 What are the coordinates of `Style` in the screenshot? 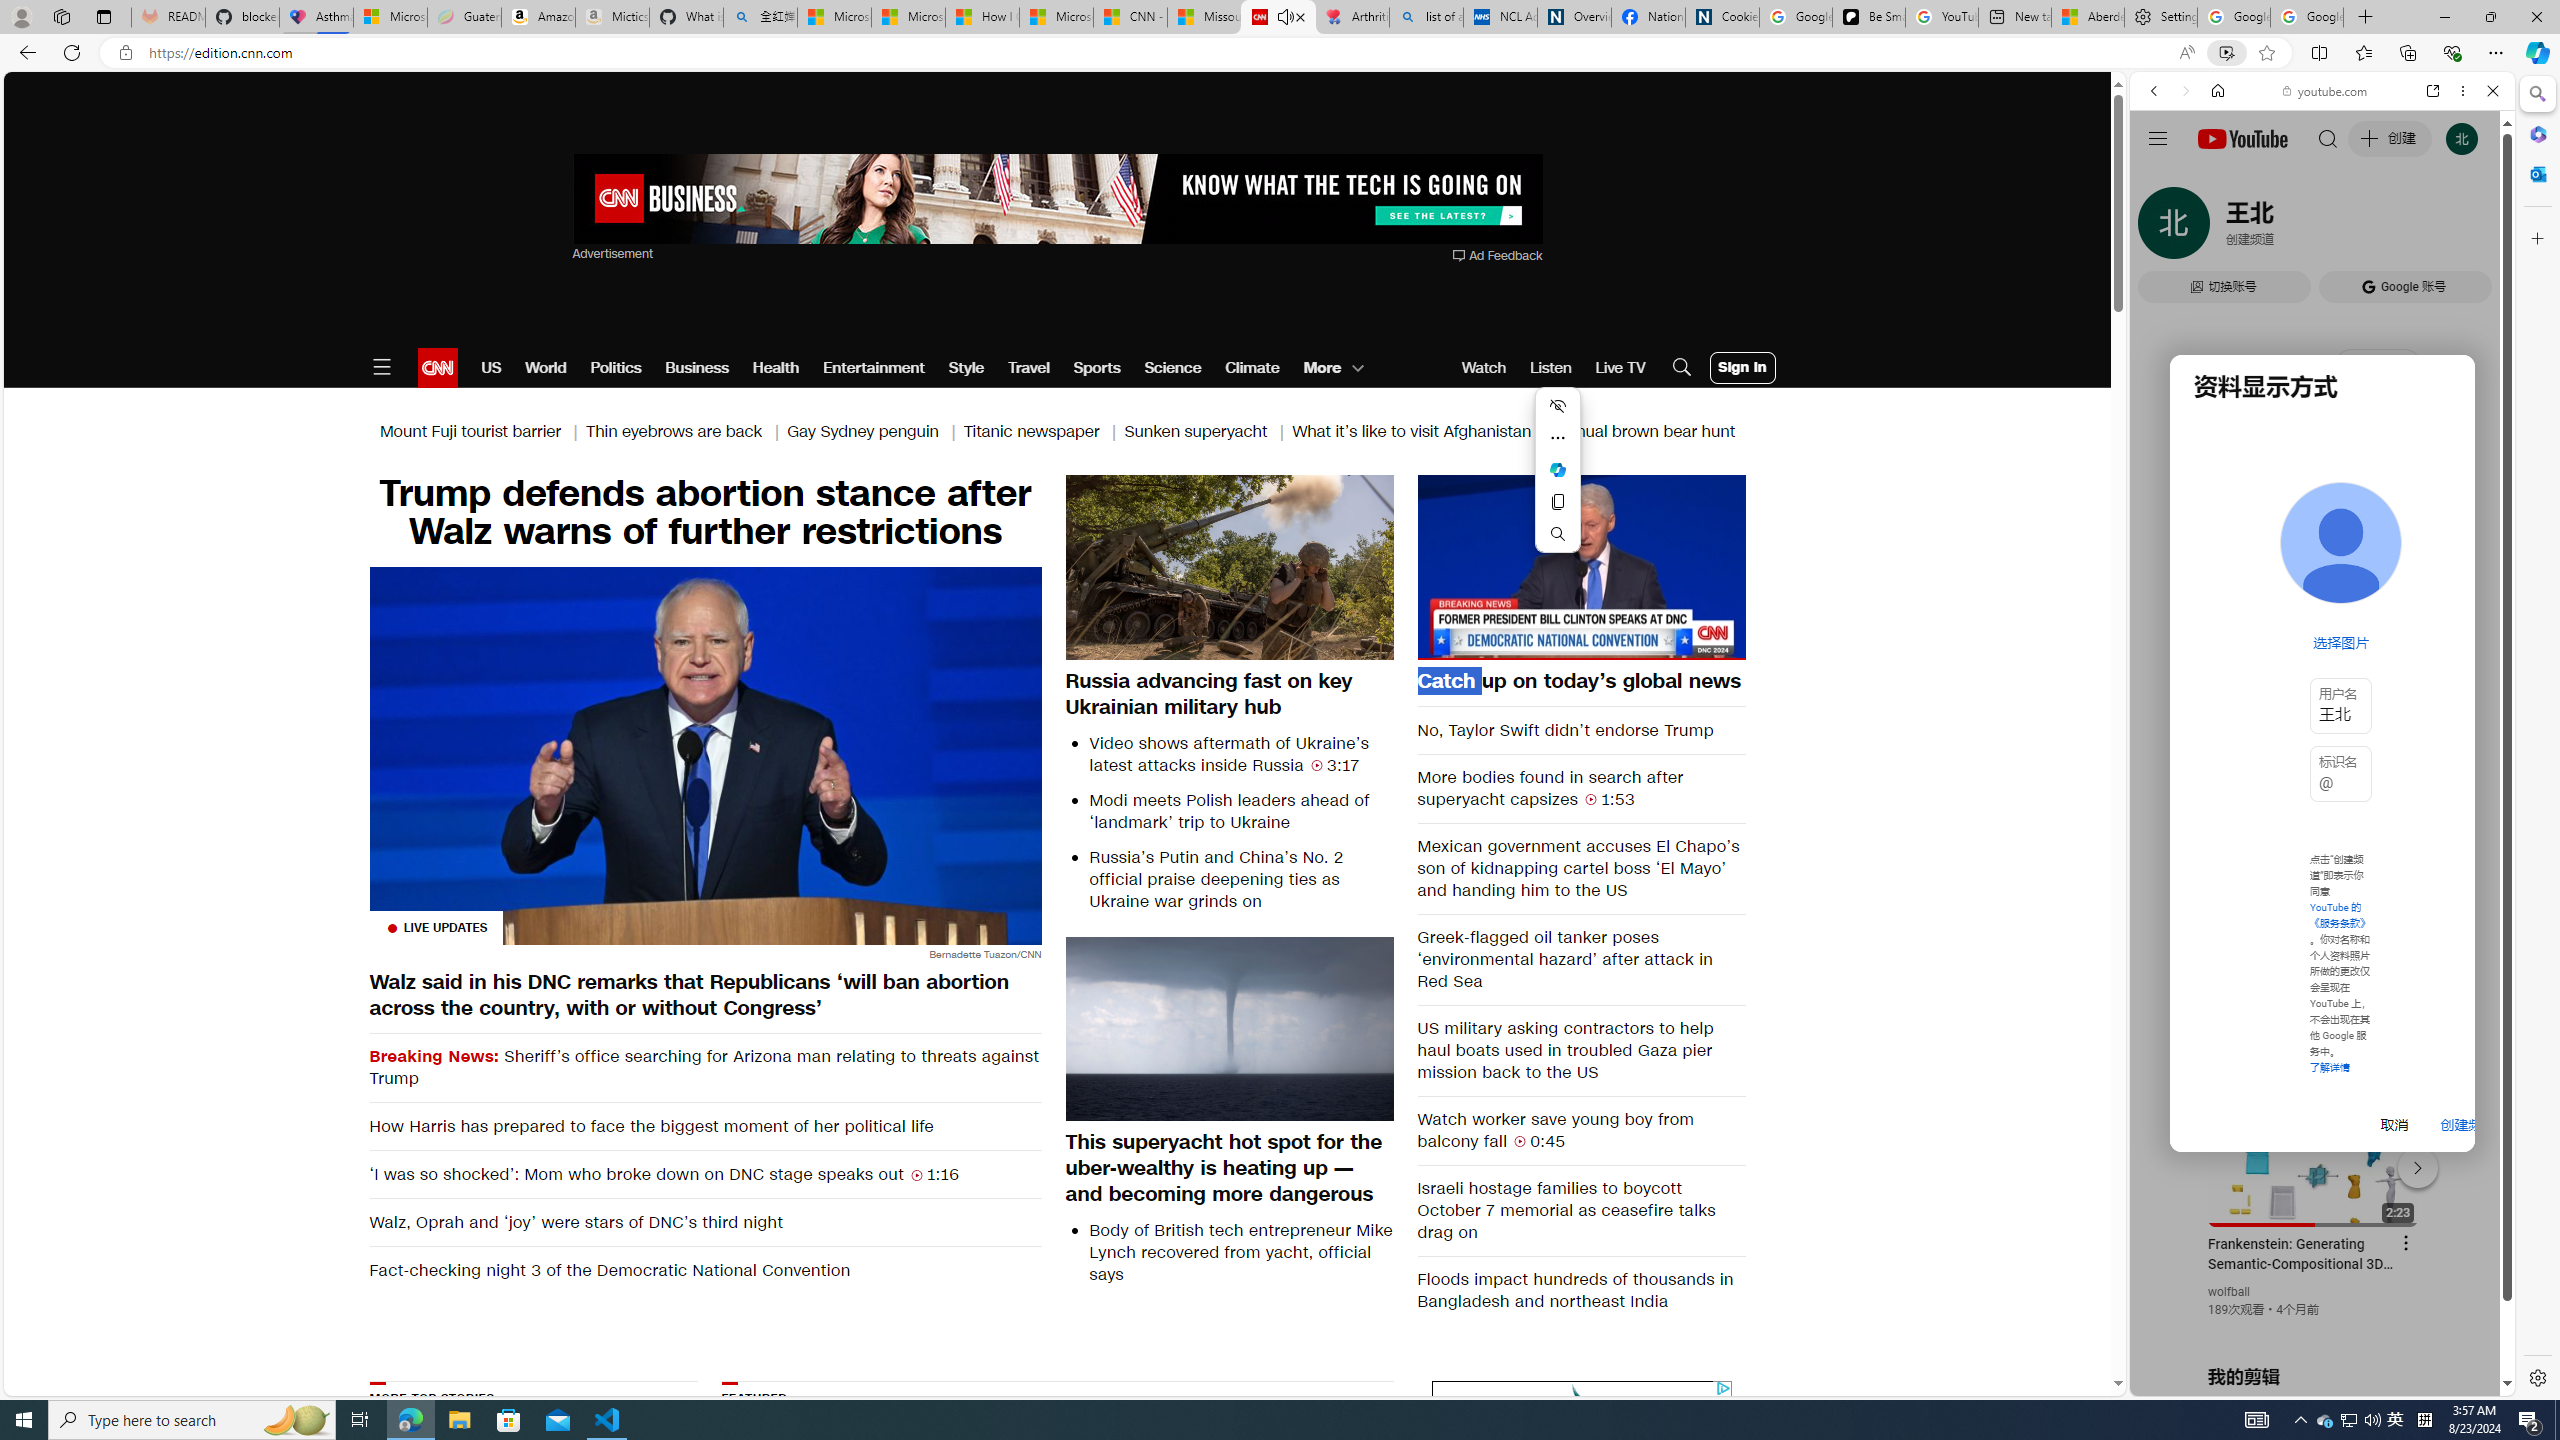 It's located at (966, 368).